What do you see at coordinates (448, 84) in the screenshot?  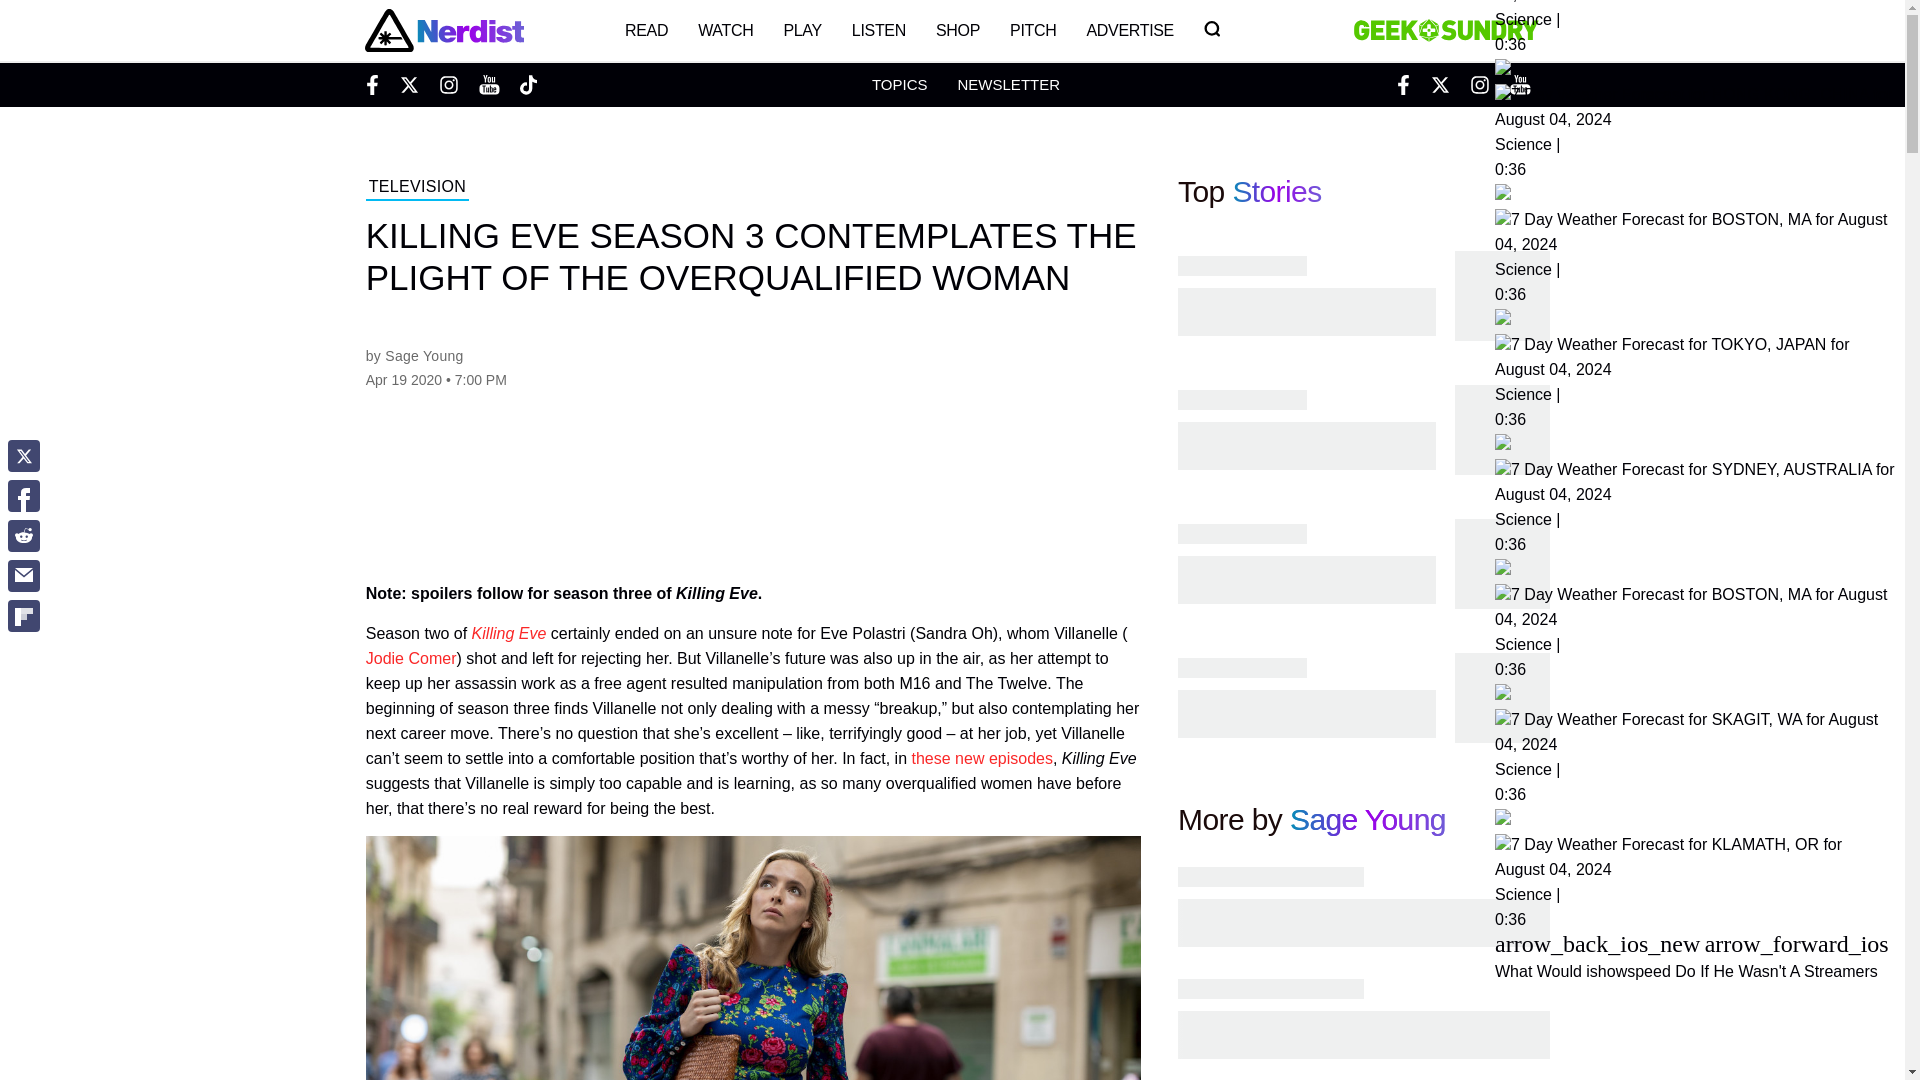 I see `Instagram Nerdist` at bounding box center [448, 84].